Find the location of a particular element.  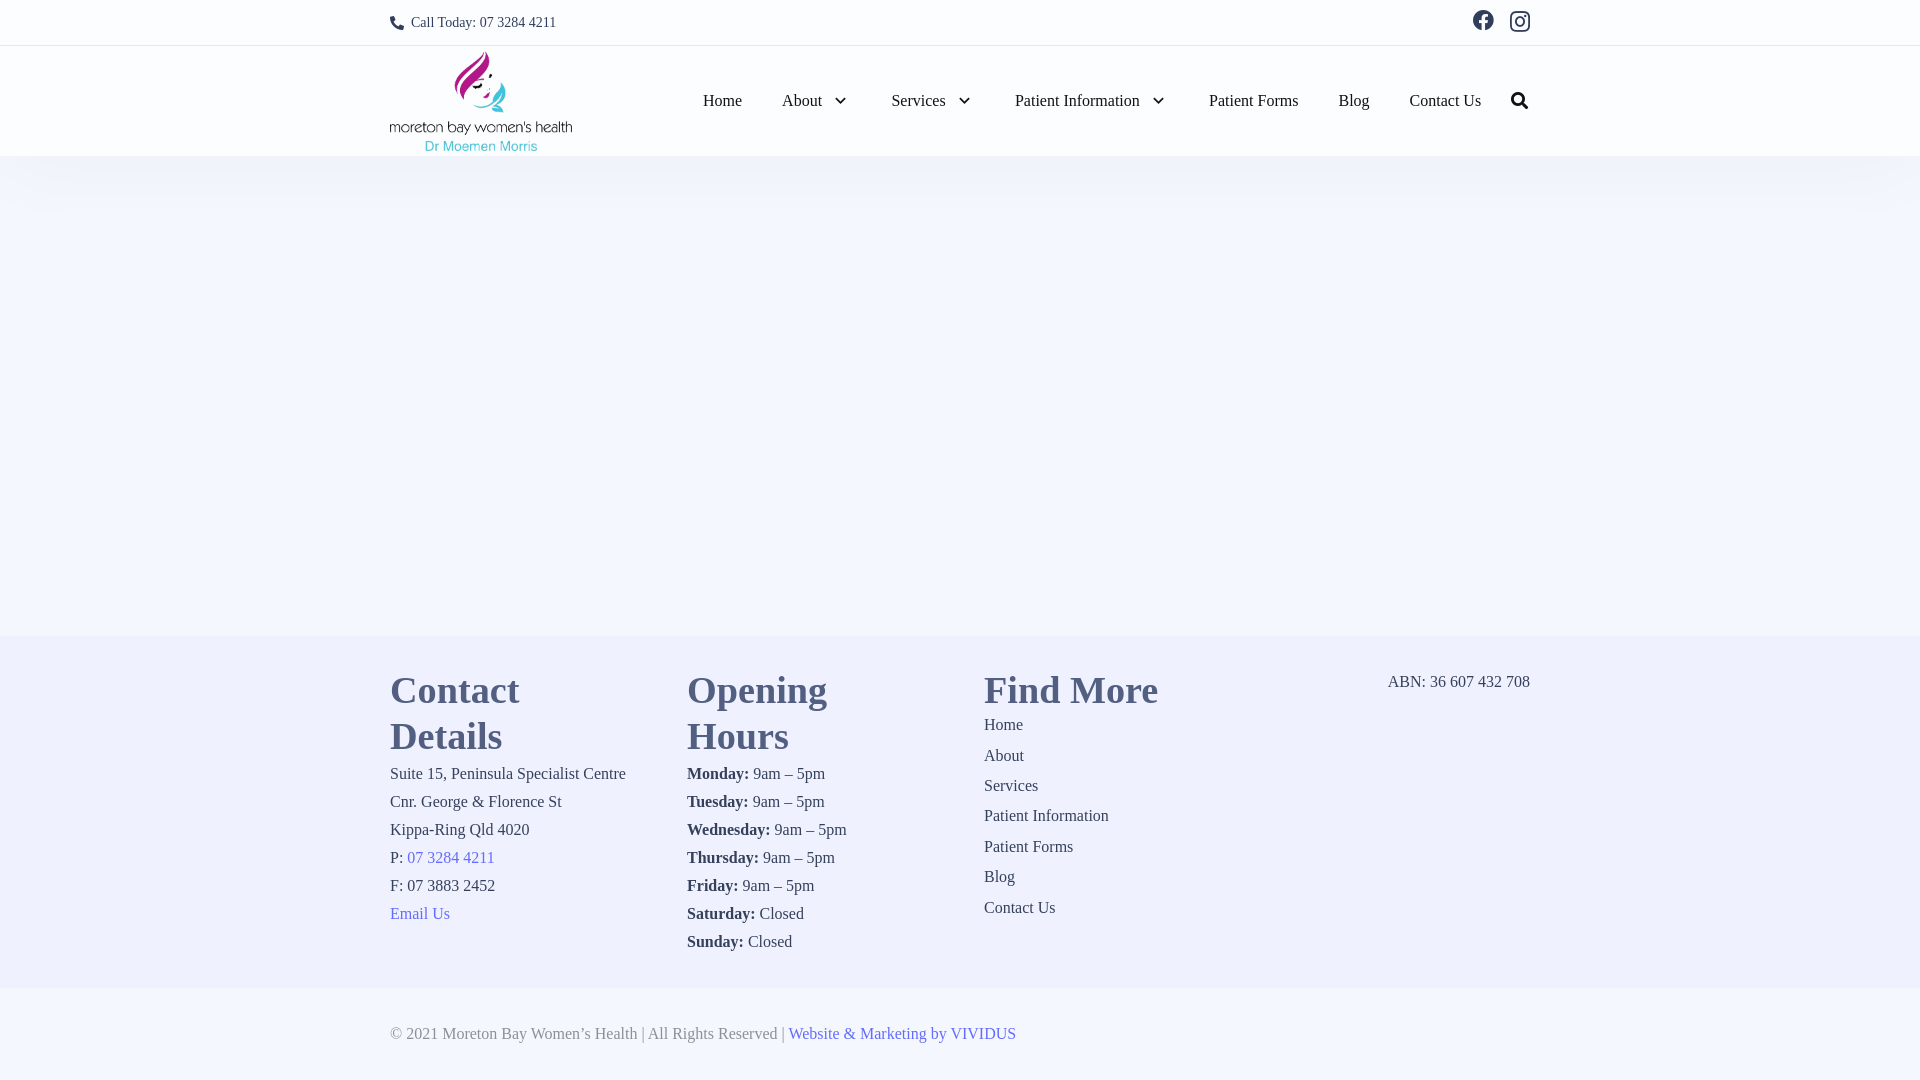

Patient Information is located at coordinates (1092, 100).